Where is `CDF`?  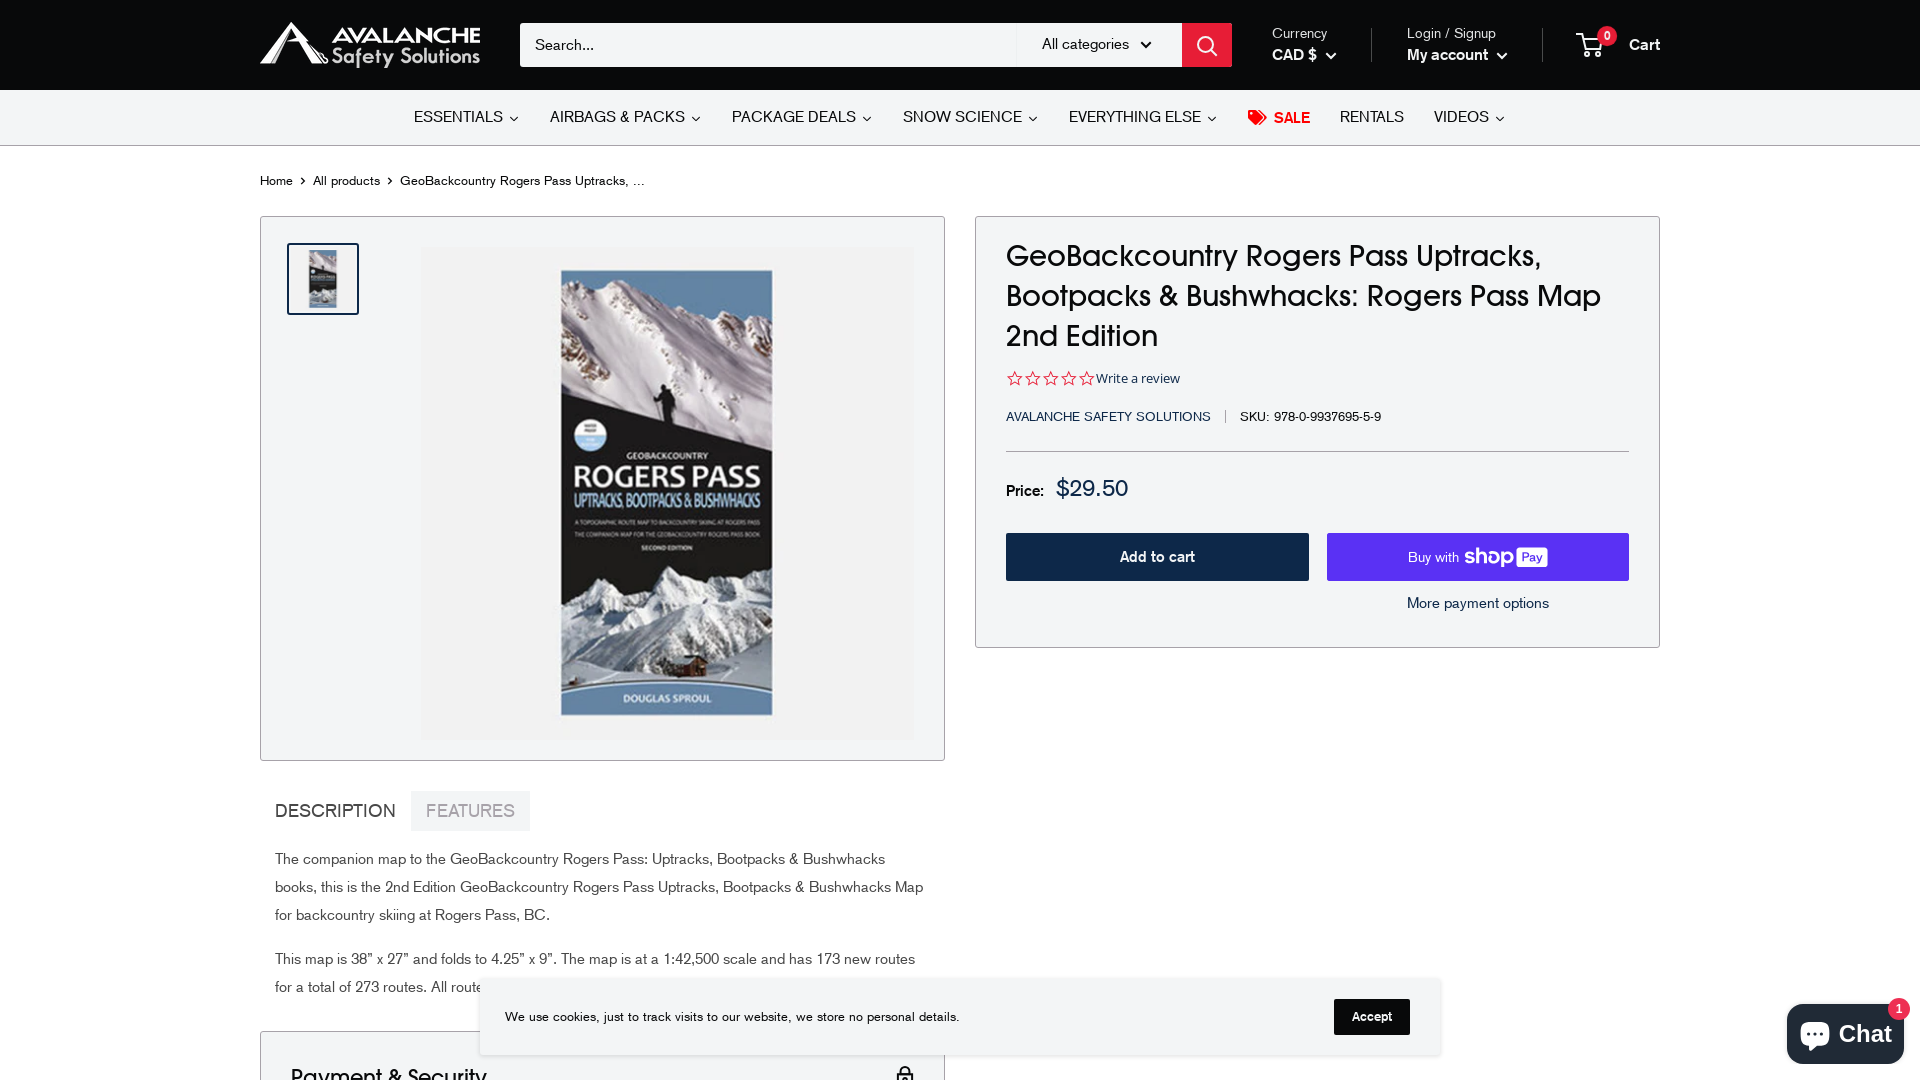 CDF is located at coordinates (1335, 825).